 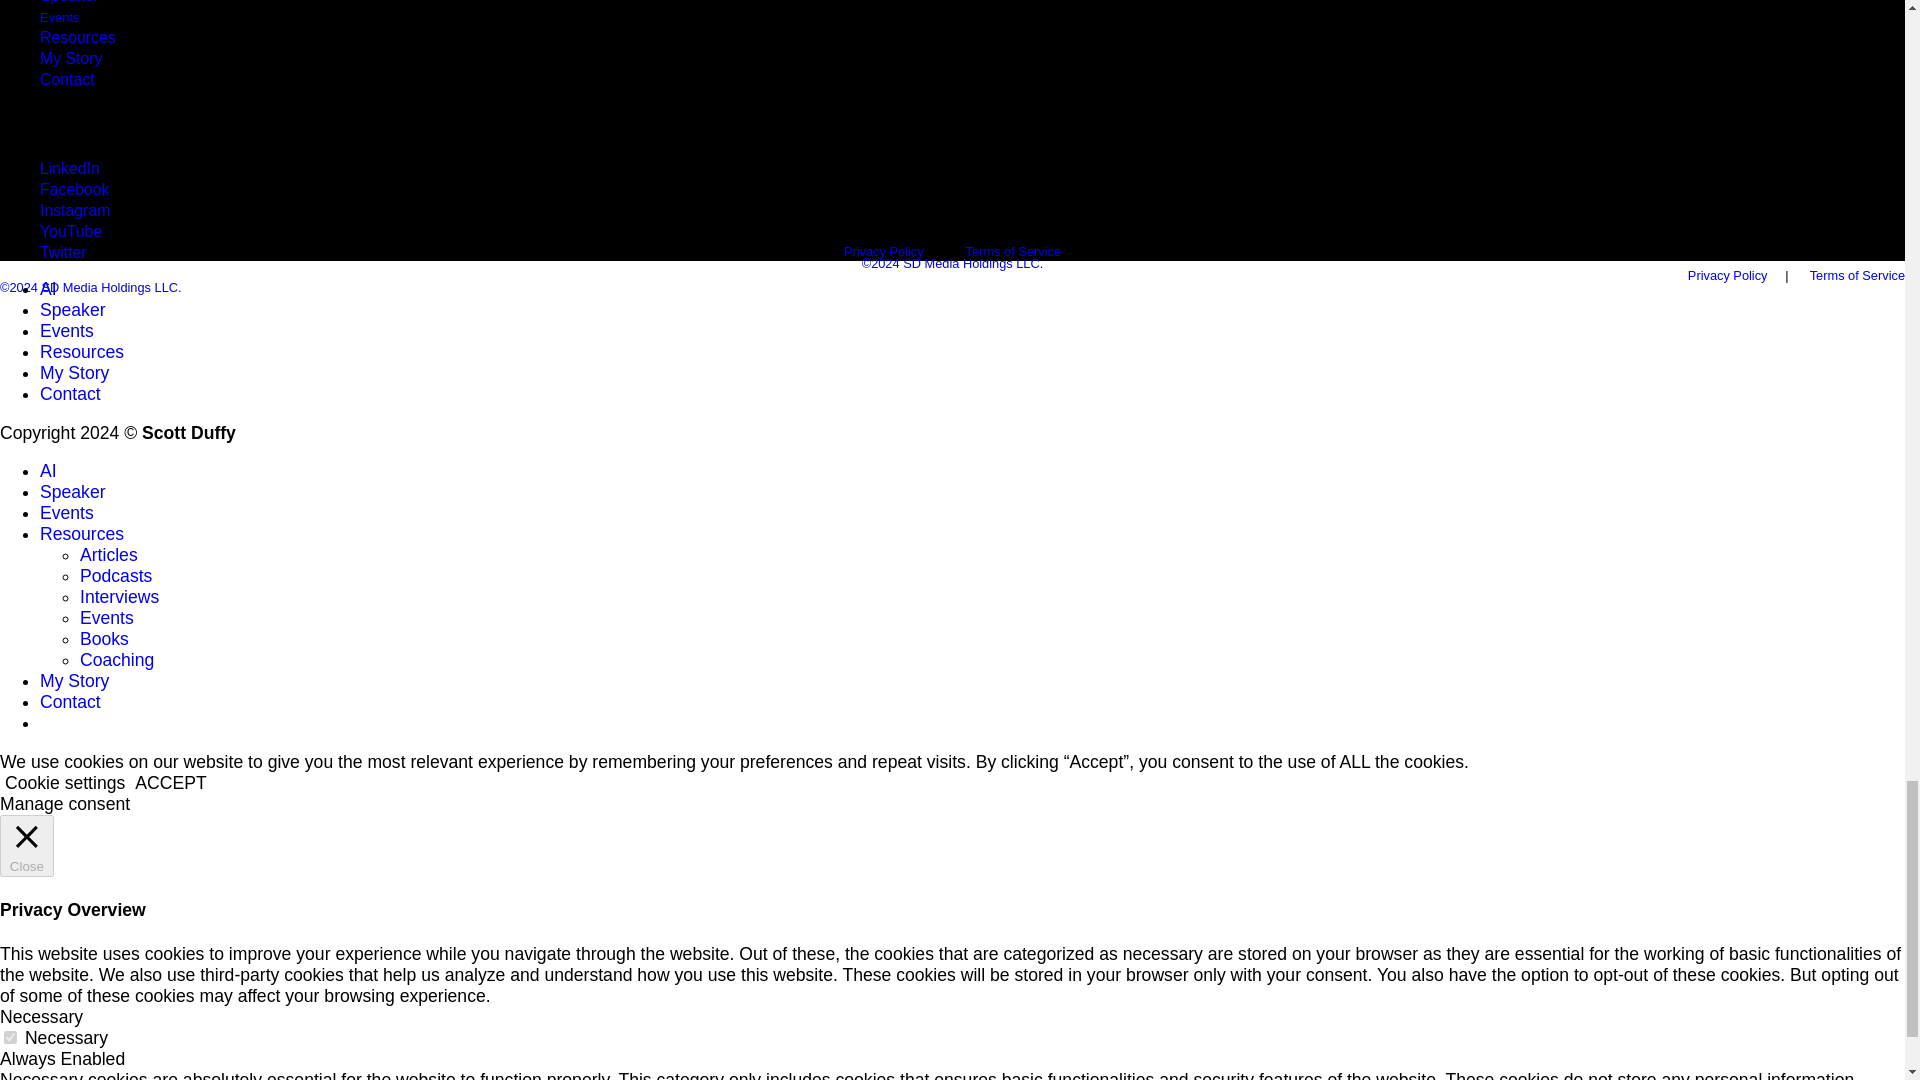 What do you see at coordinates (74, 188) in the screenshot?
I see `Facebook` at bounding box center [74, 188].